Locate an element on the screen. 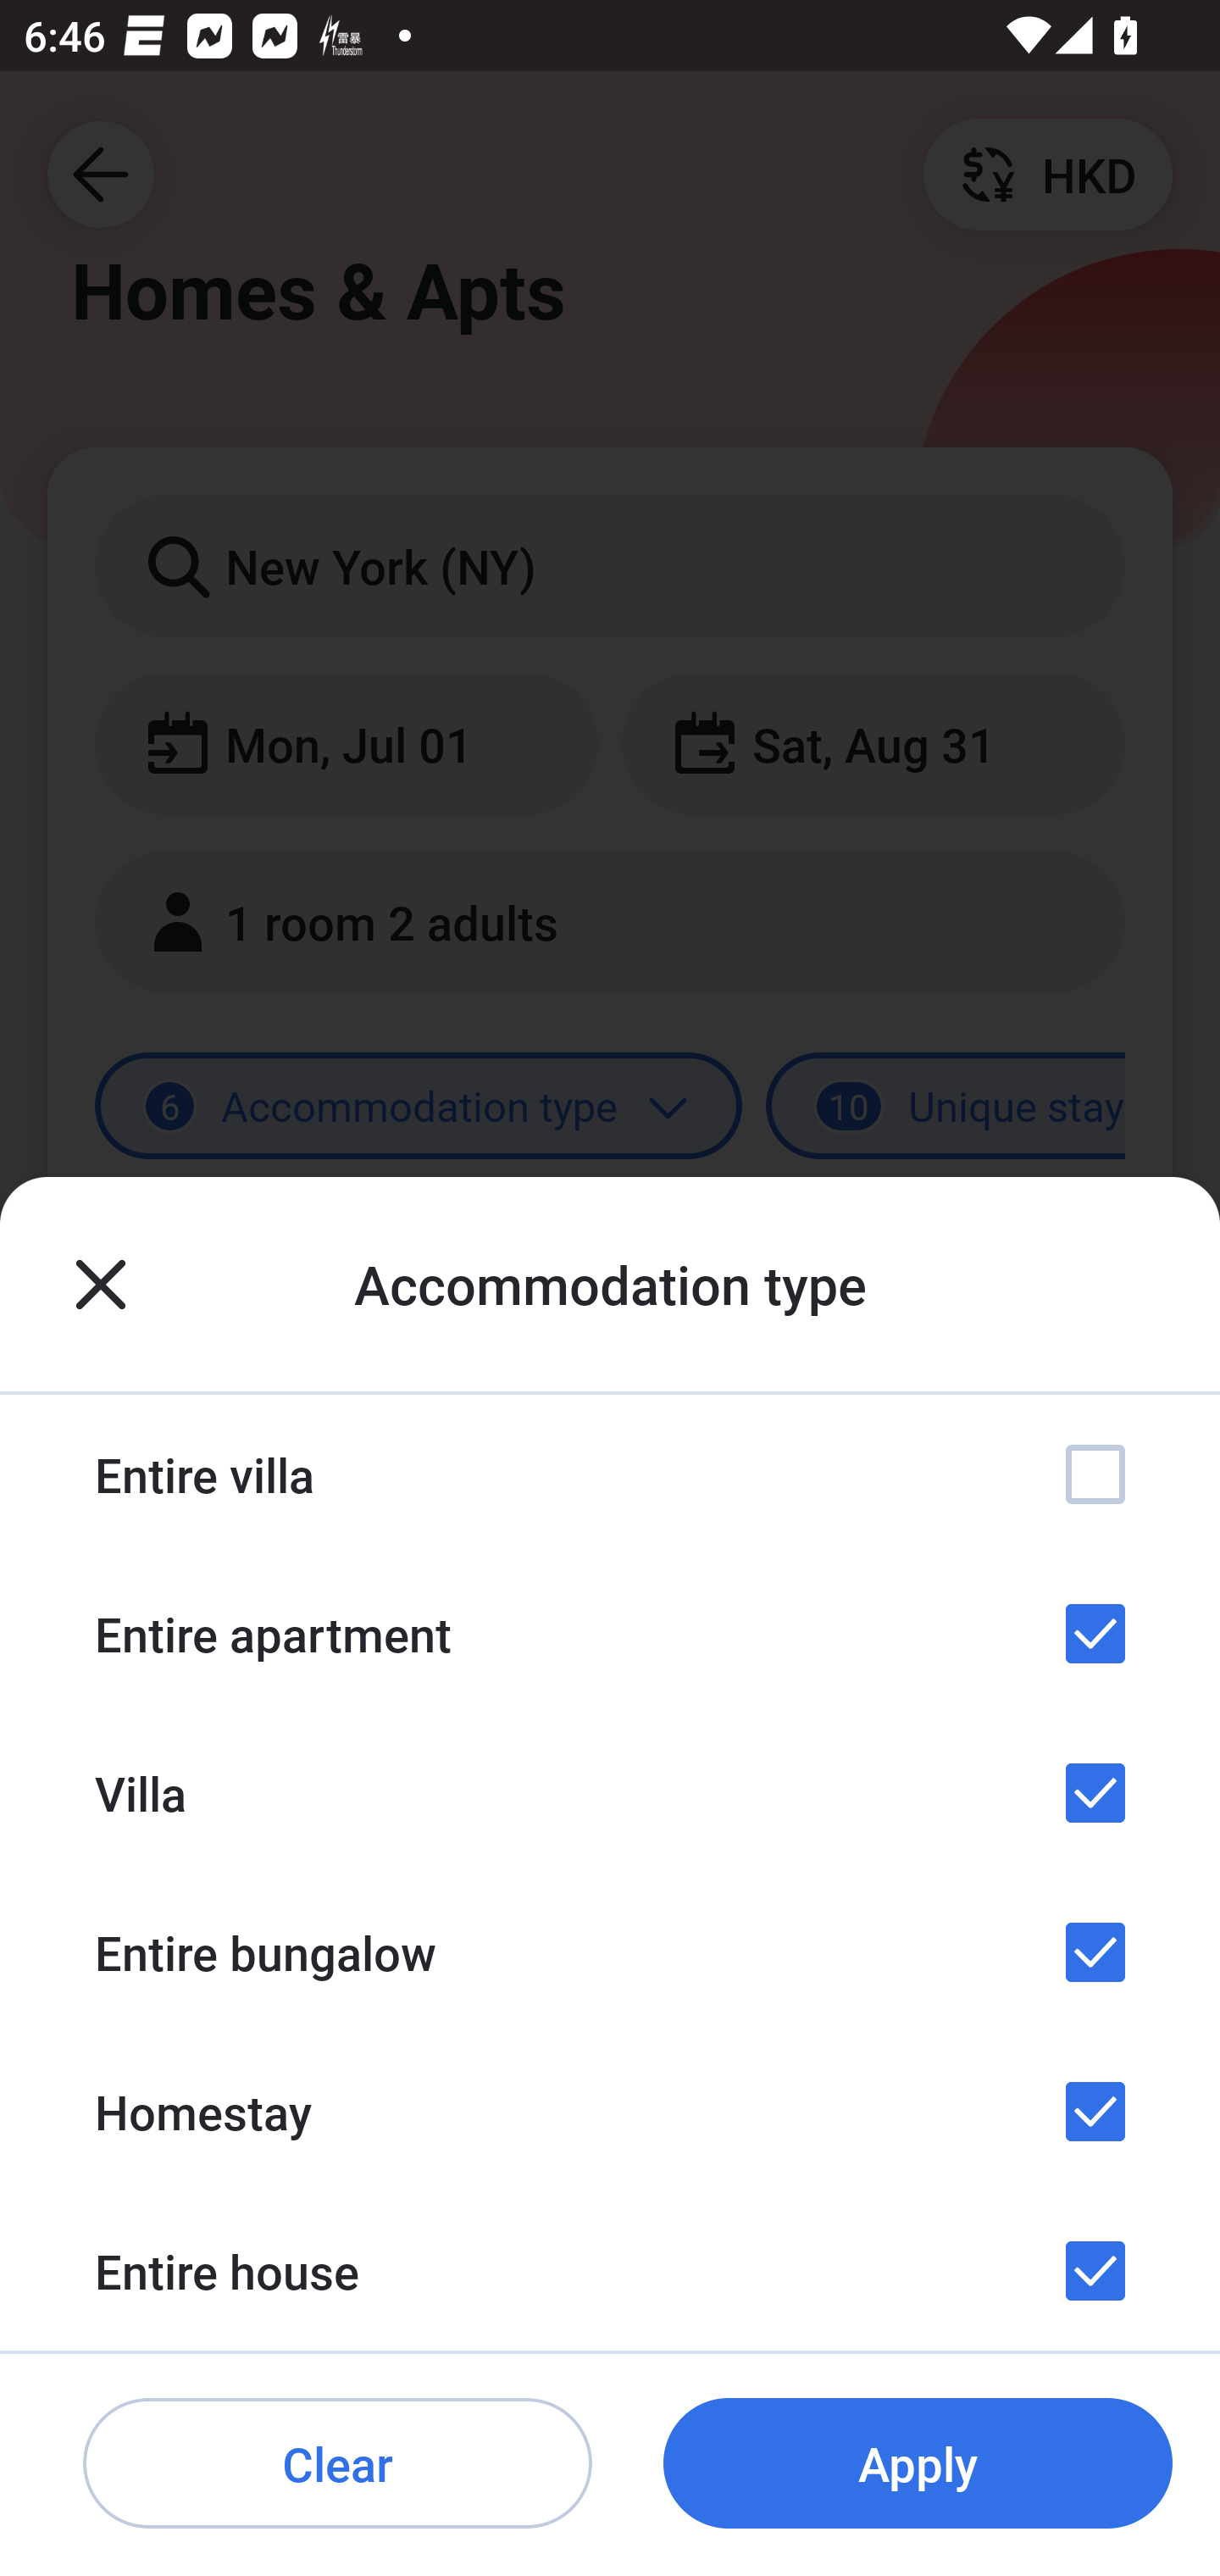 The image size is (1220, 2576). Entire house is located at coordinates (610, 2271).